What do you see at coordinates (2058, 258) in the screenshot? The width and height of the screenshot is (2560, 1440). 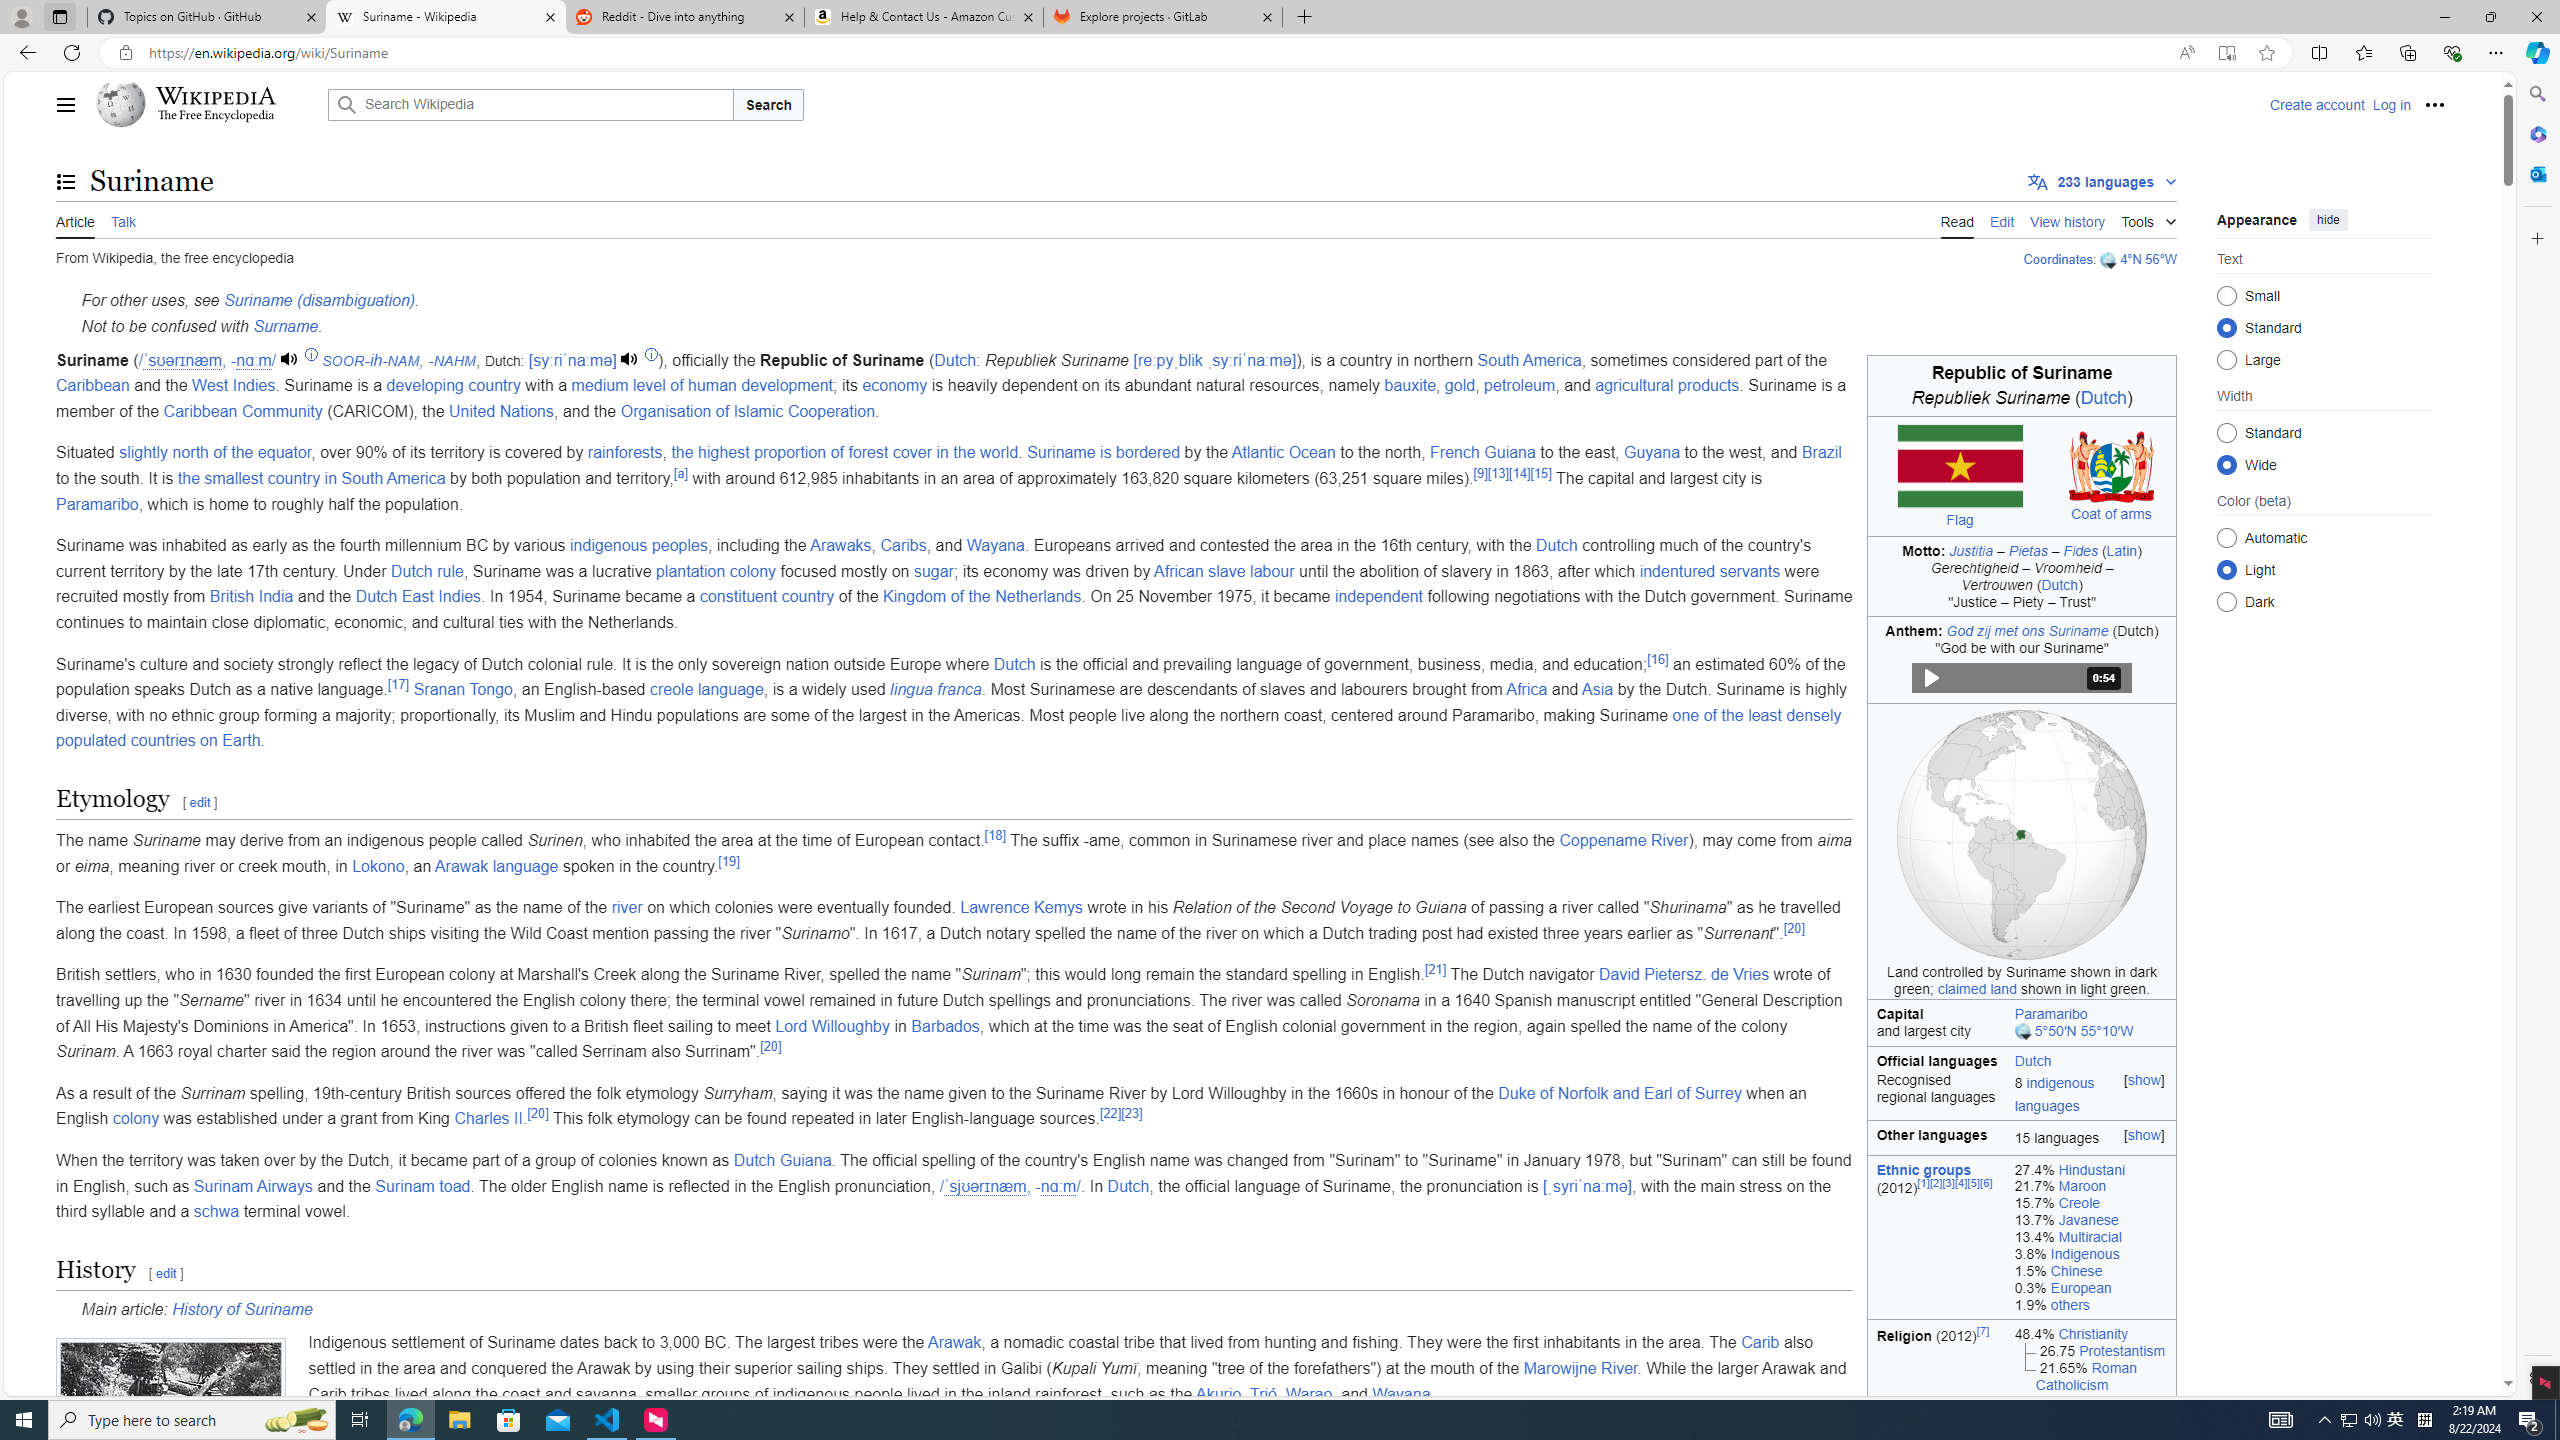 I see `Coordinates` at bounding box center [2058, 258].